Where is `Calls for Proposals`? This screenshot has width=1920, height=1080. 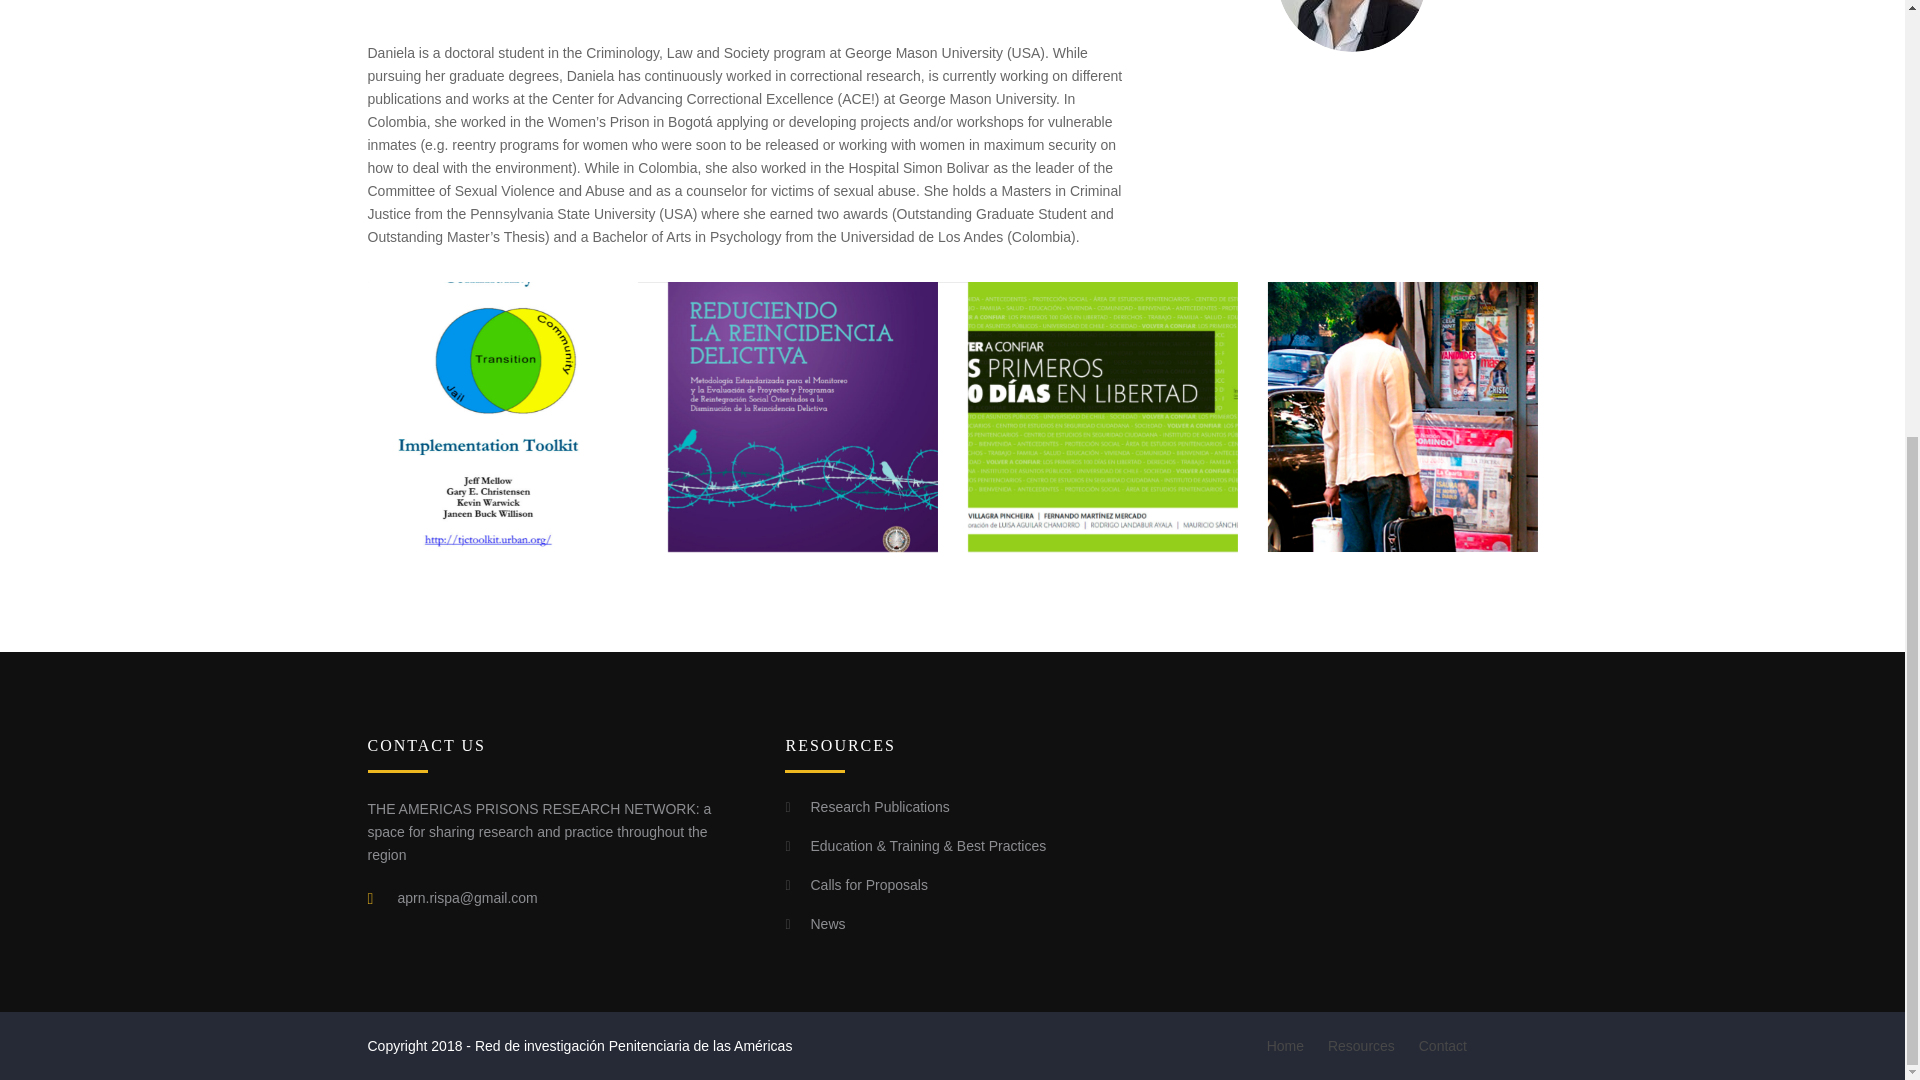 Calls for Proposals is located at coordinates (868, 884).